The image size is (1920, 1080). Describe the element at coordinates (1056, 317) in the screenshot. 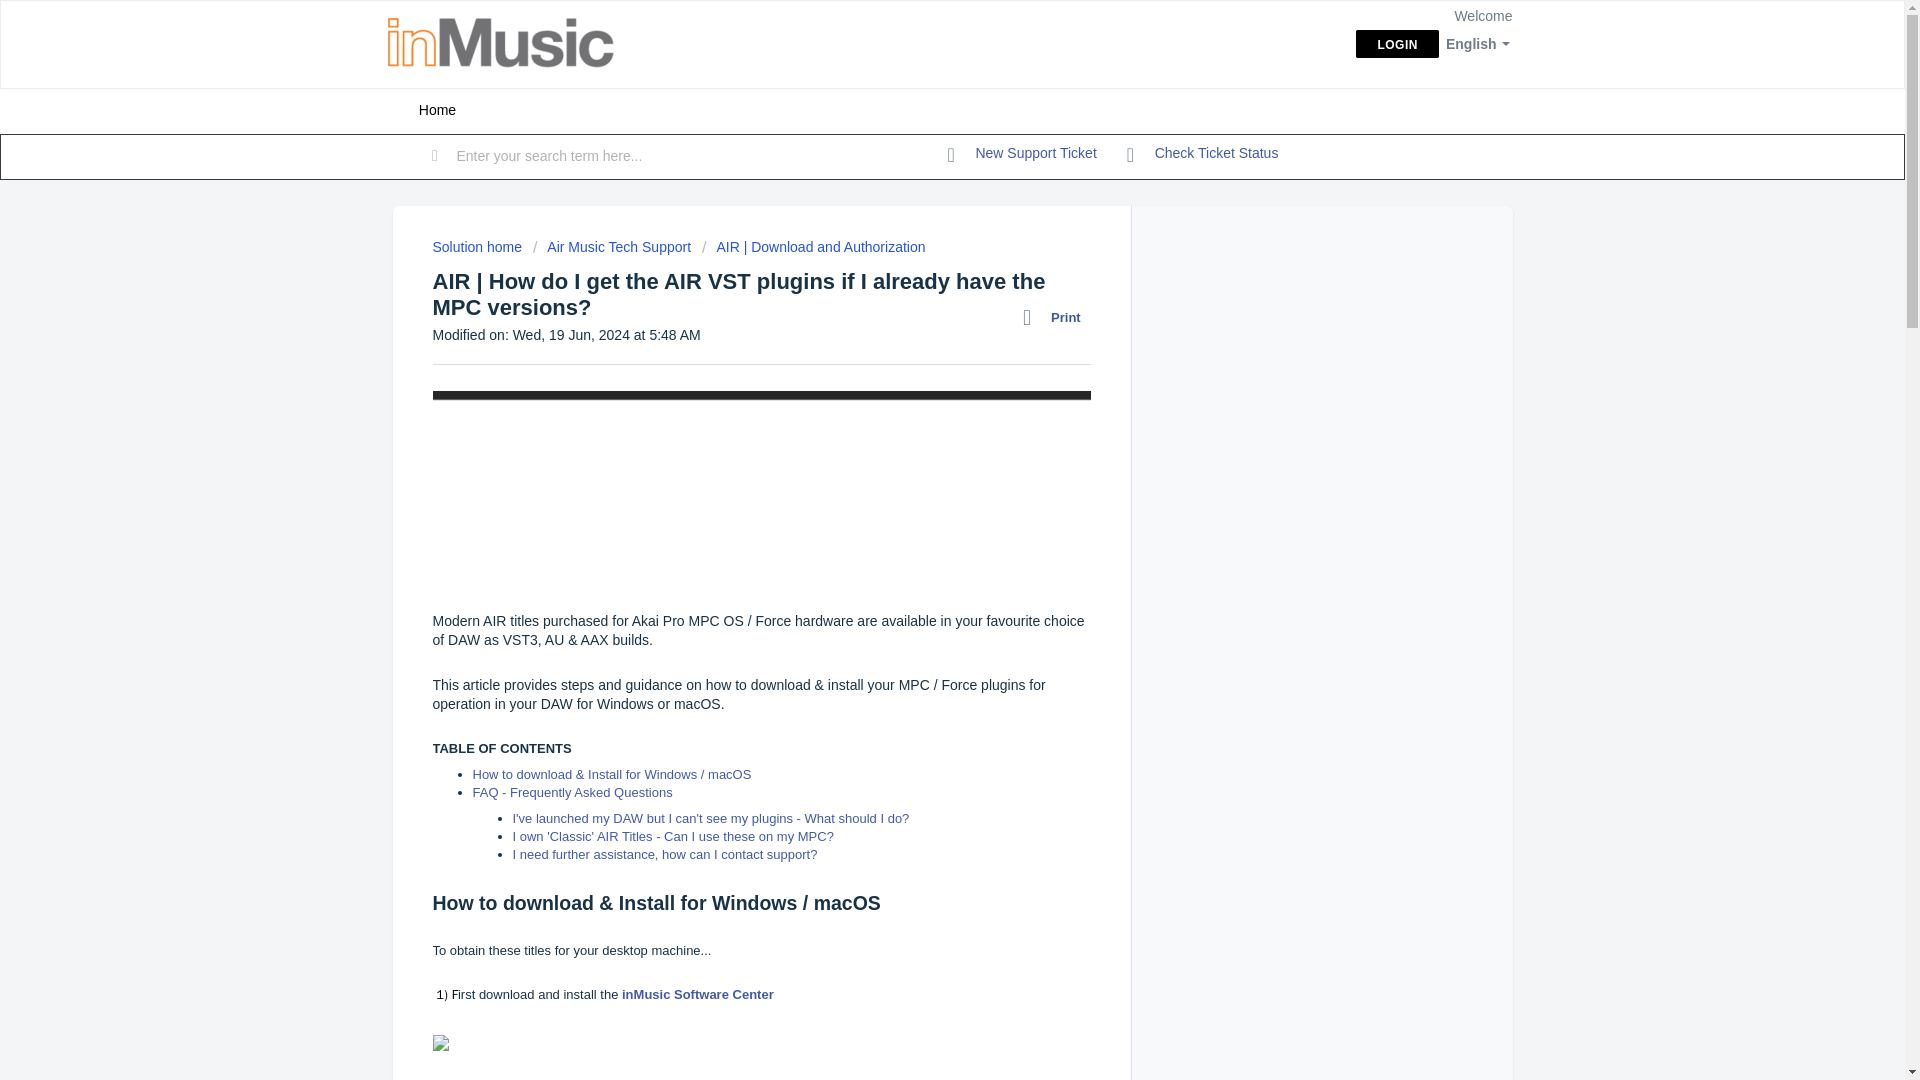

I see `Print` at that location.